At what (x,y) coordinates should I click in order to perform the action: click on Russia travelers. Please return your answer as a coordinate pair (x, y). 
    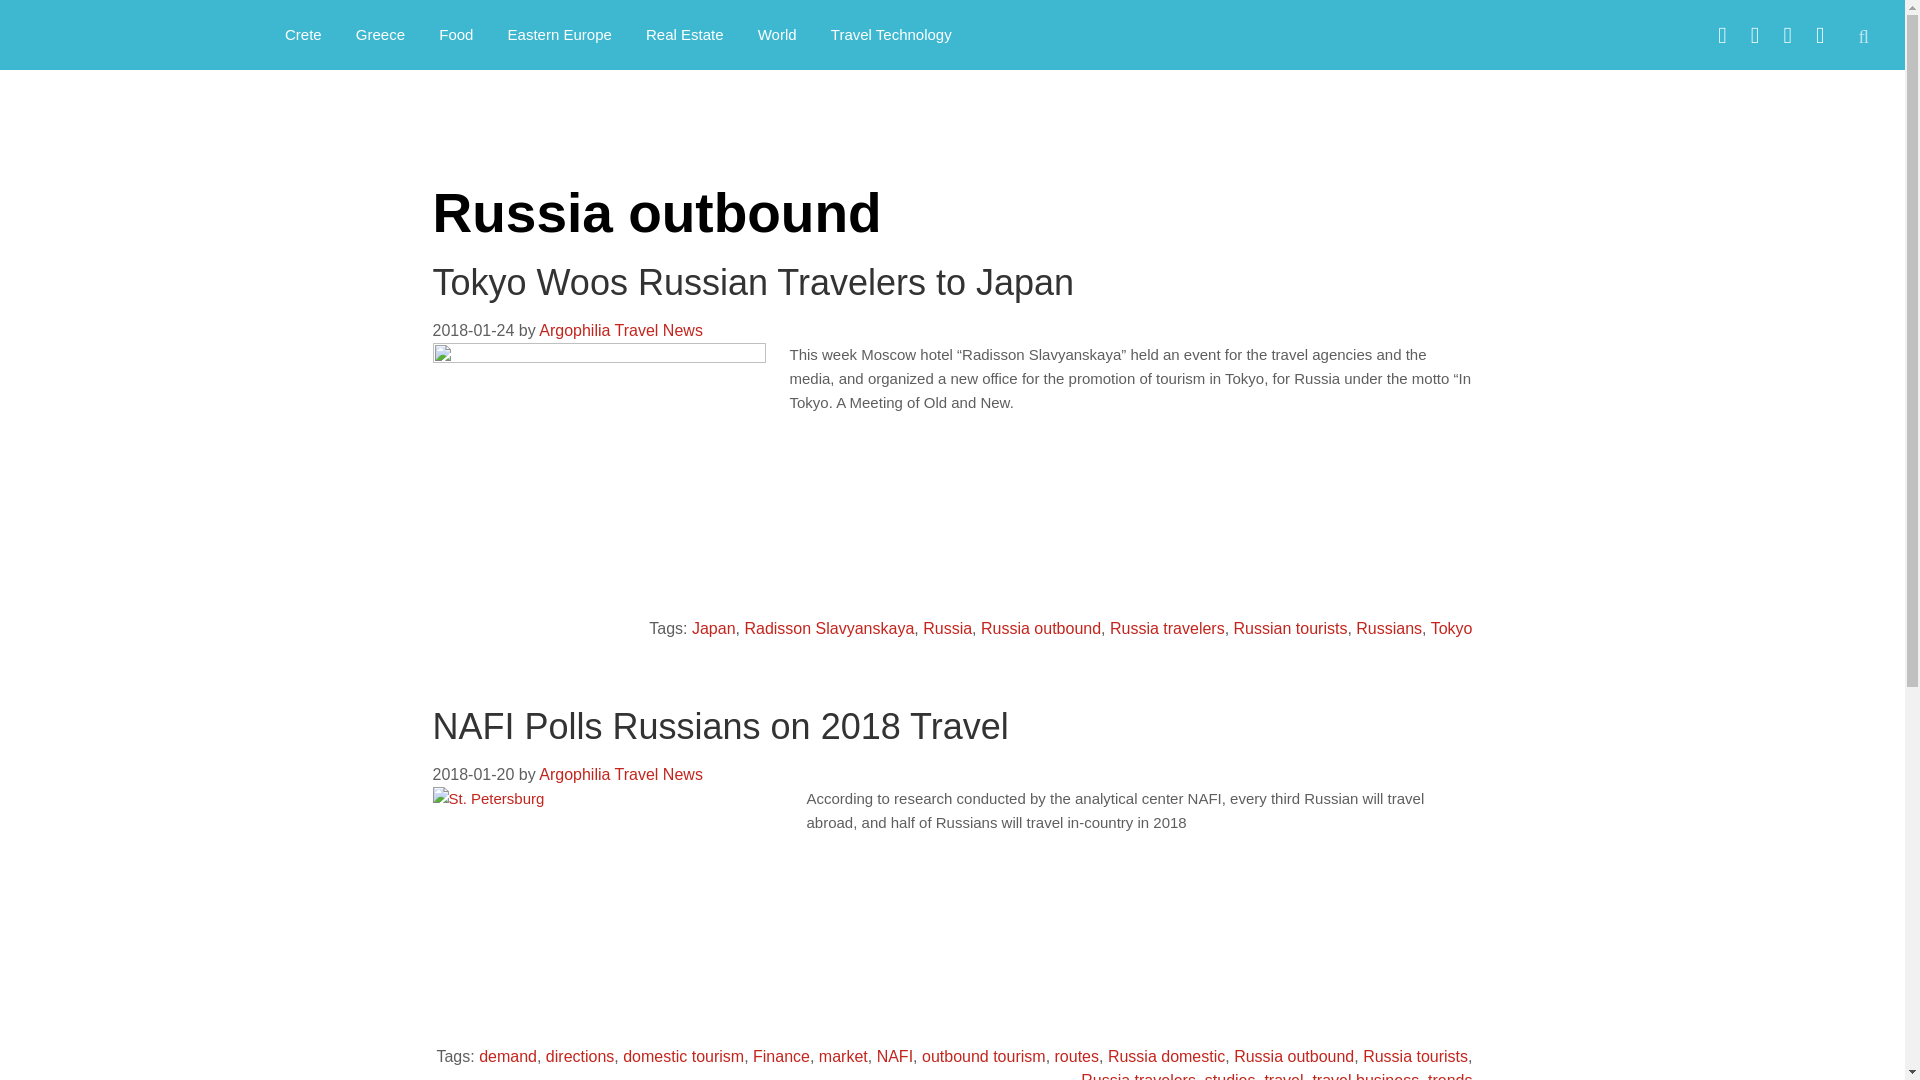
    Looking at the image, I should click on (1138, 1076).